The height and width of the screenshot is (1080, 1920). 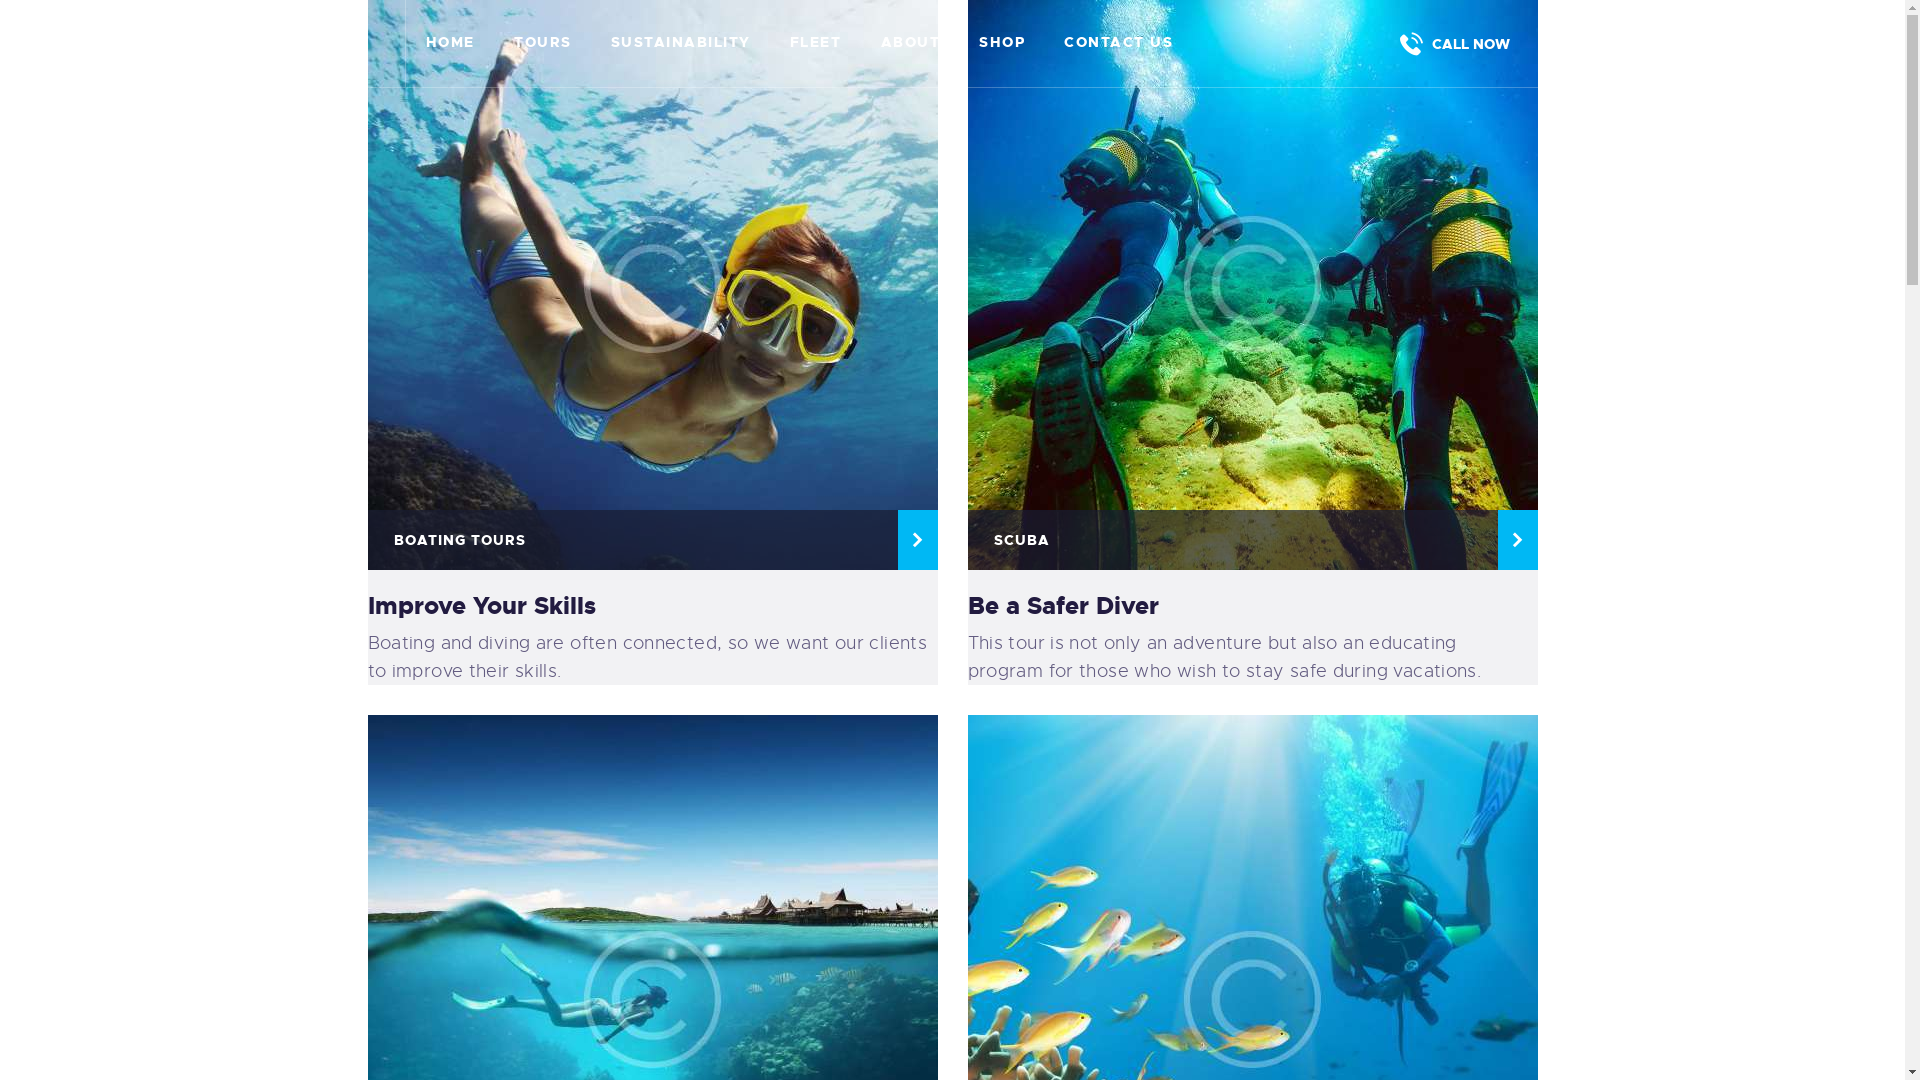 What do you see at coordinates (680, 43) in the screenshot?
I see `SUSTAINABILITY` at bounding box center [680, 43].